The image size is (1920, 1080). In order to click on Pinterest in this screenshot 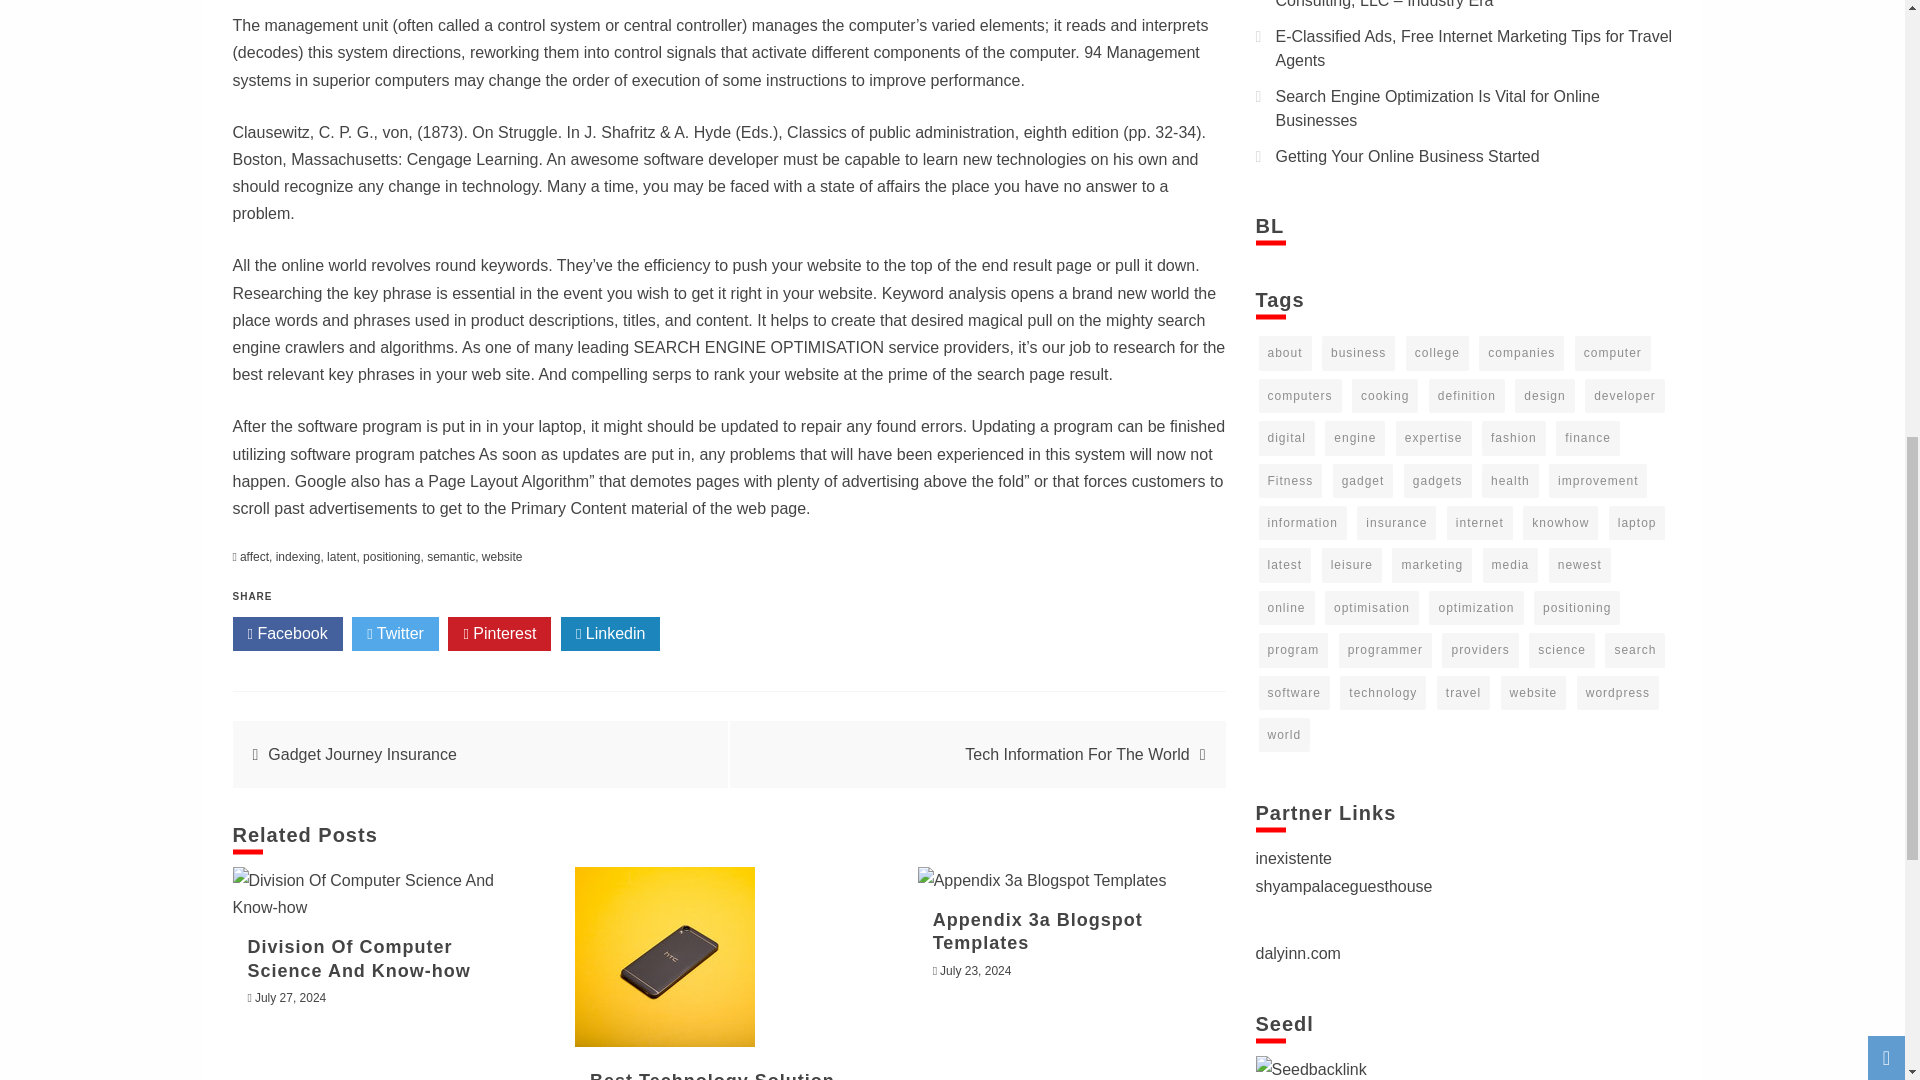, I will do `click(499, 634)`.